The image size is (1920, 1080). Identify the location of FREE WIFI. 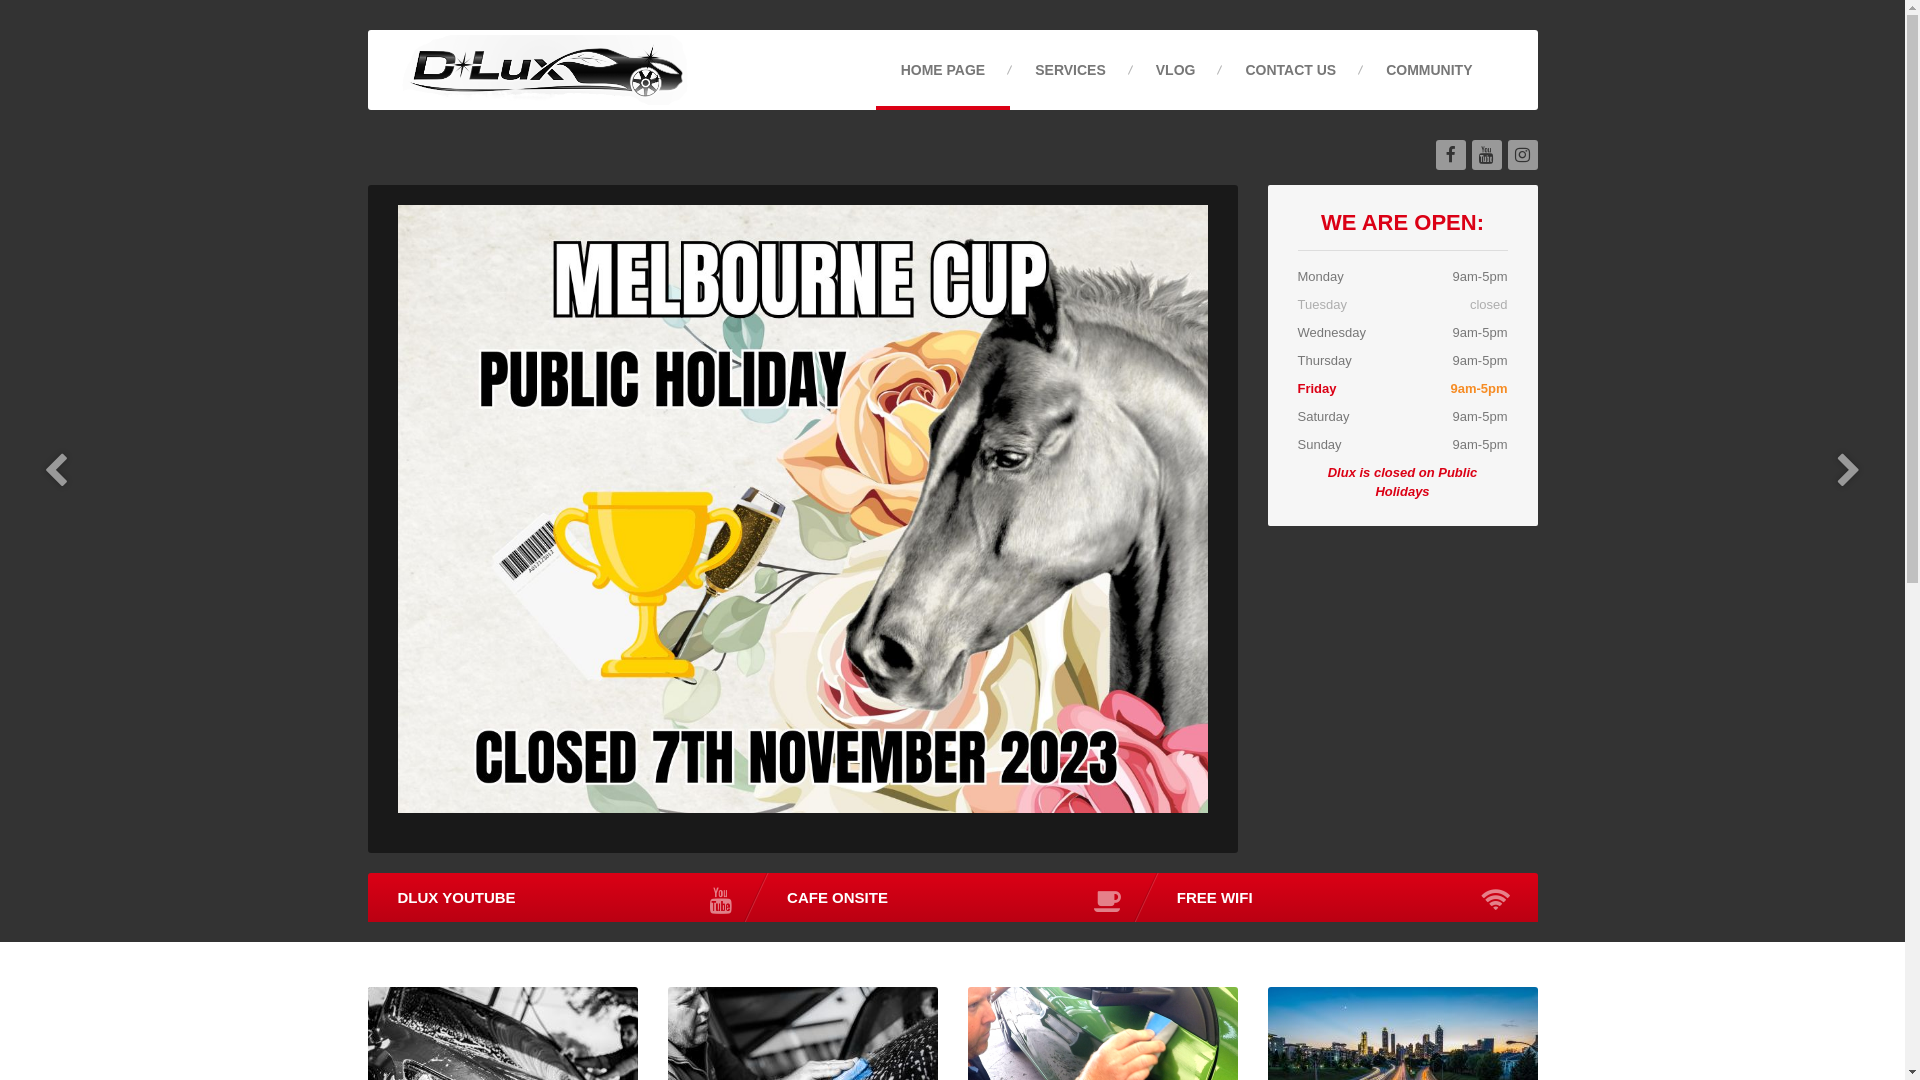
(1342, 897).